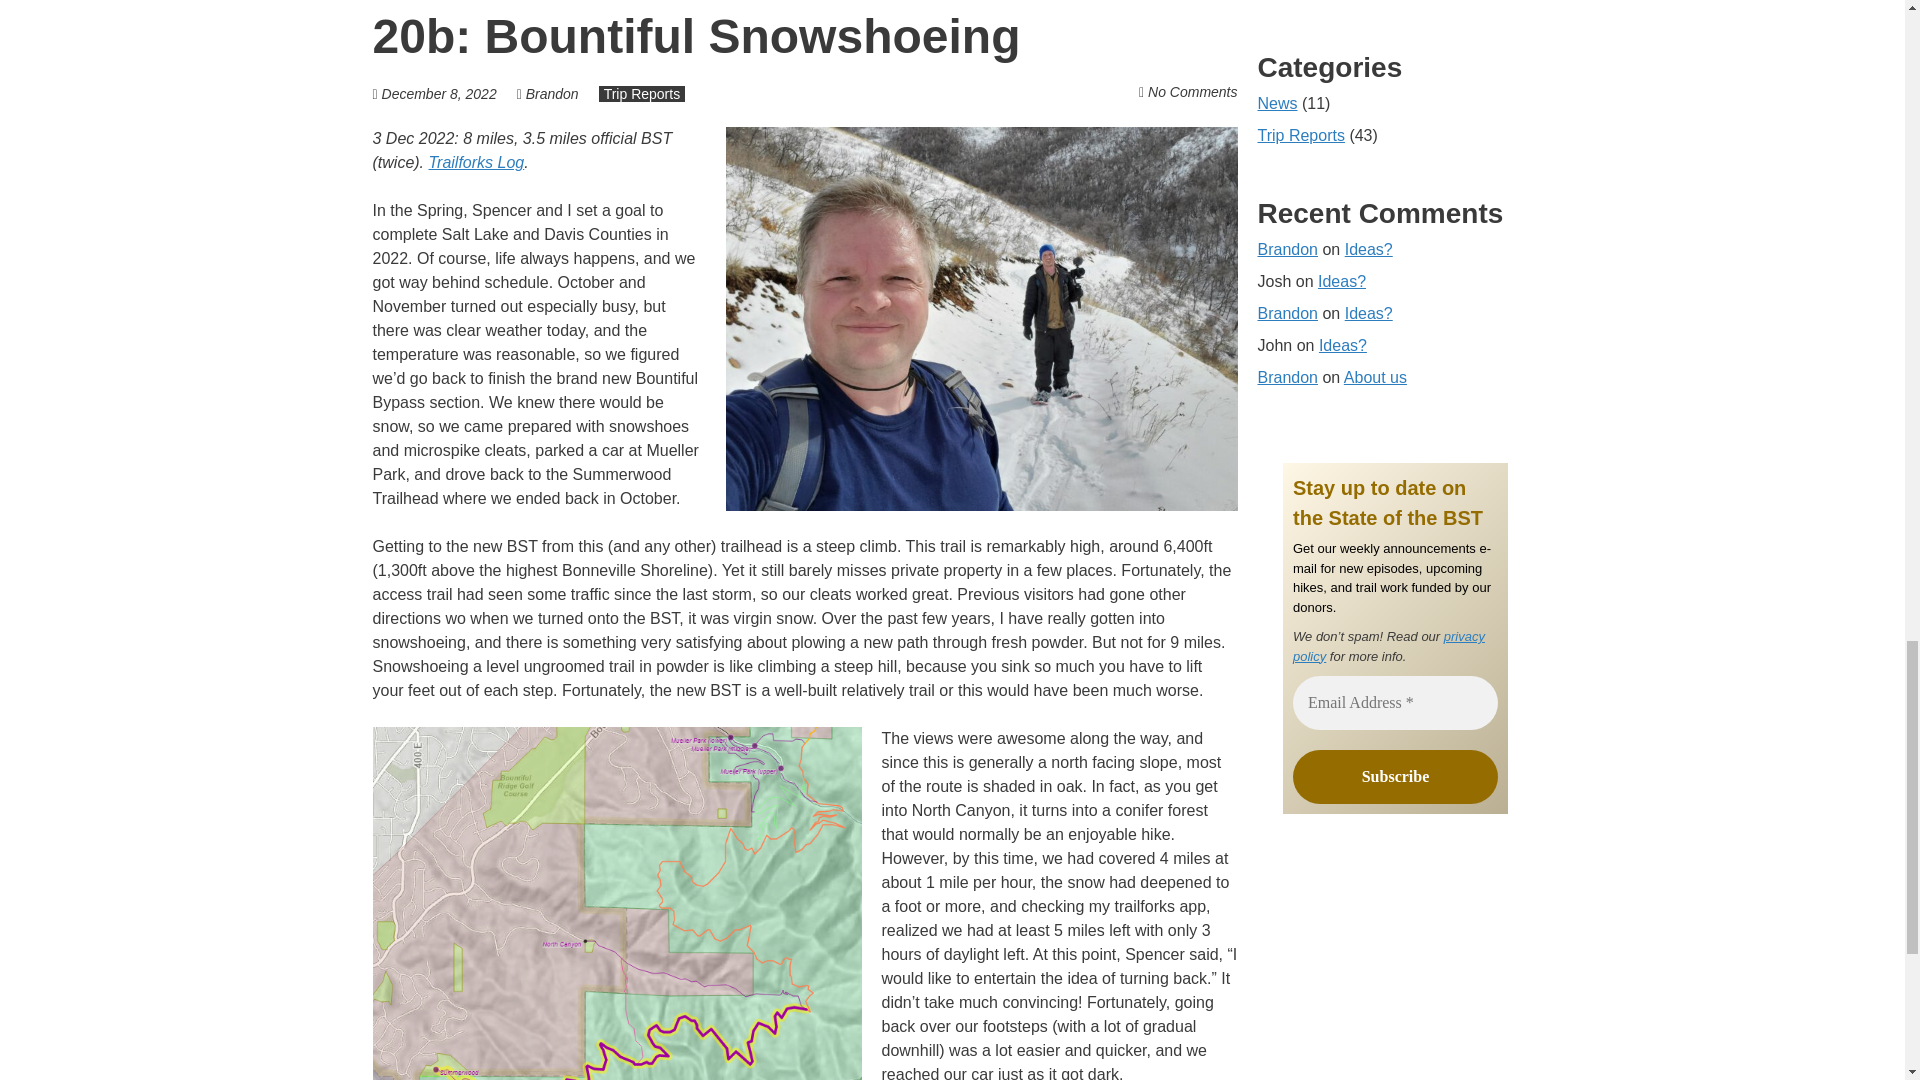  Describe the element at coordinates (552, 94) in the screenshot. I see `Brandon` at that location.